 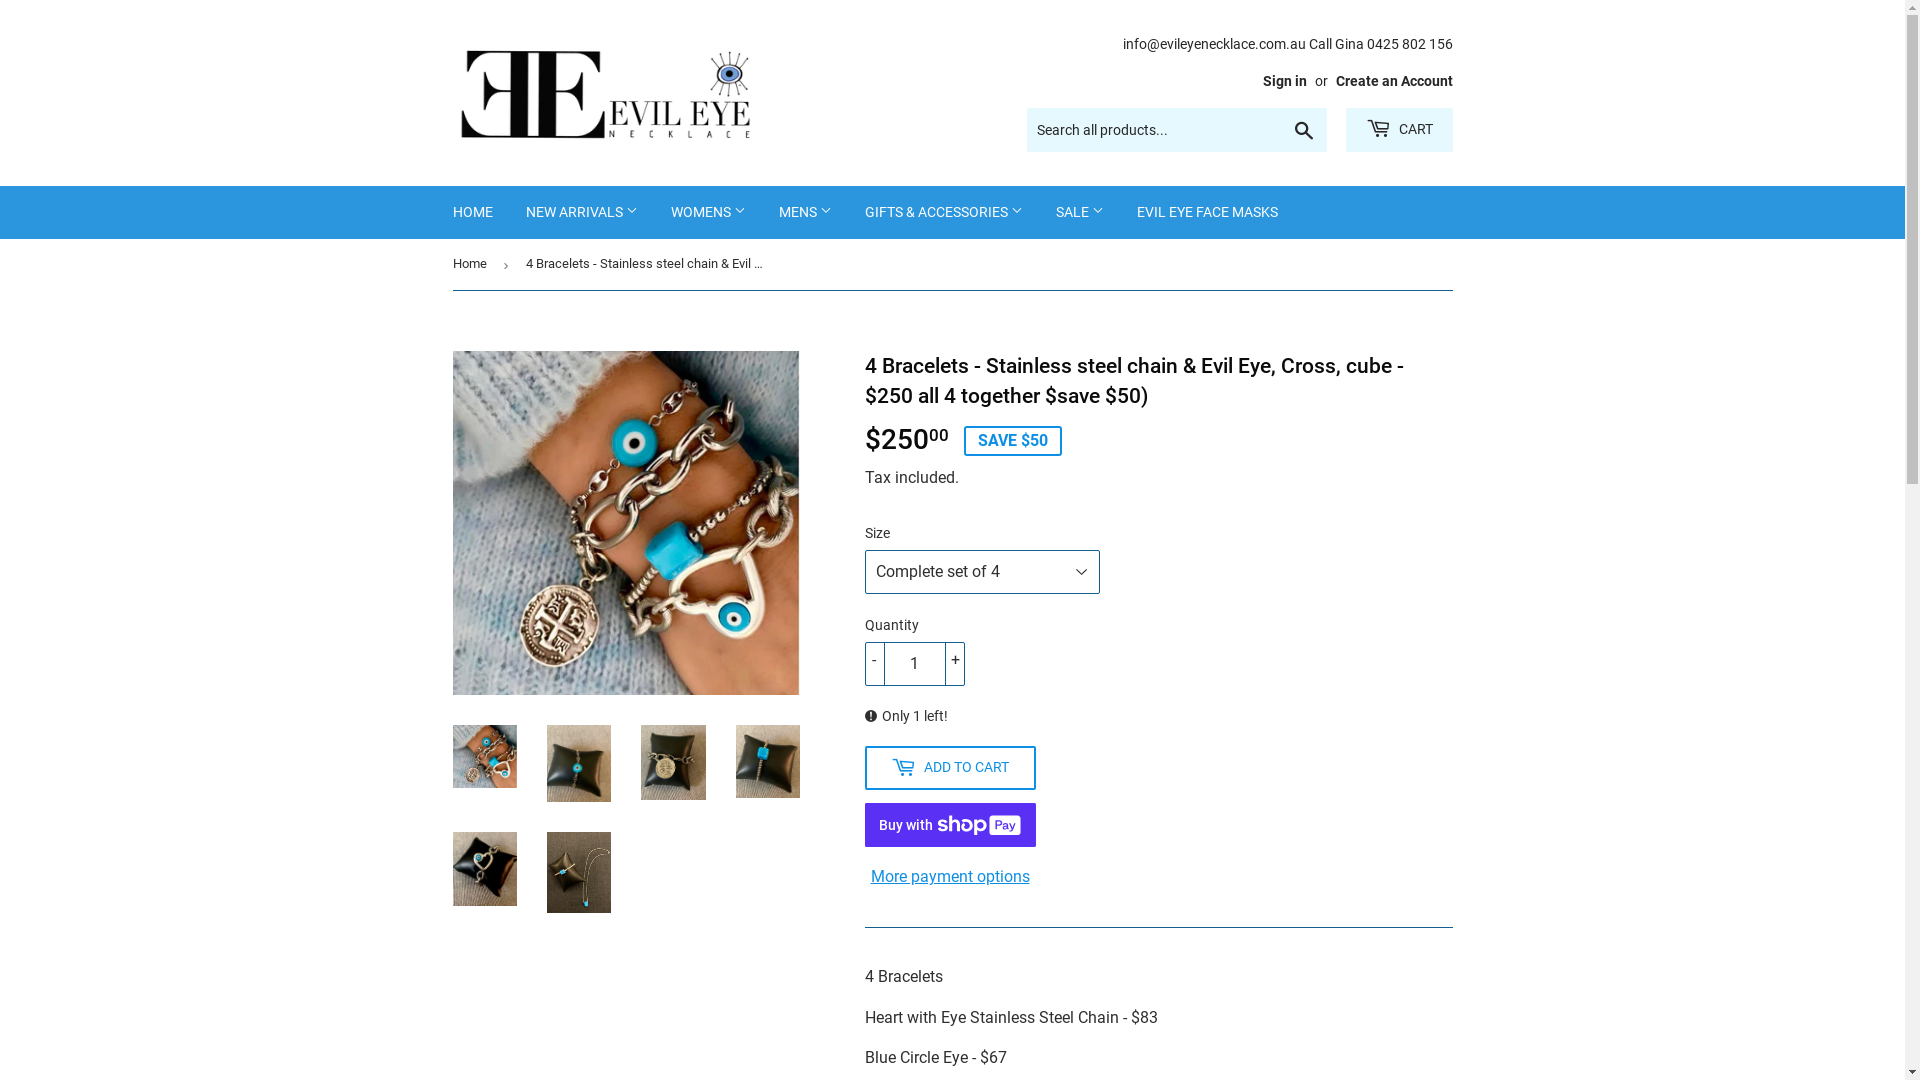 I want to click on CART, so click(x=1400, y=130).